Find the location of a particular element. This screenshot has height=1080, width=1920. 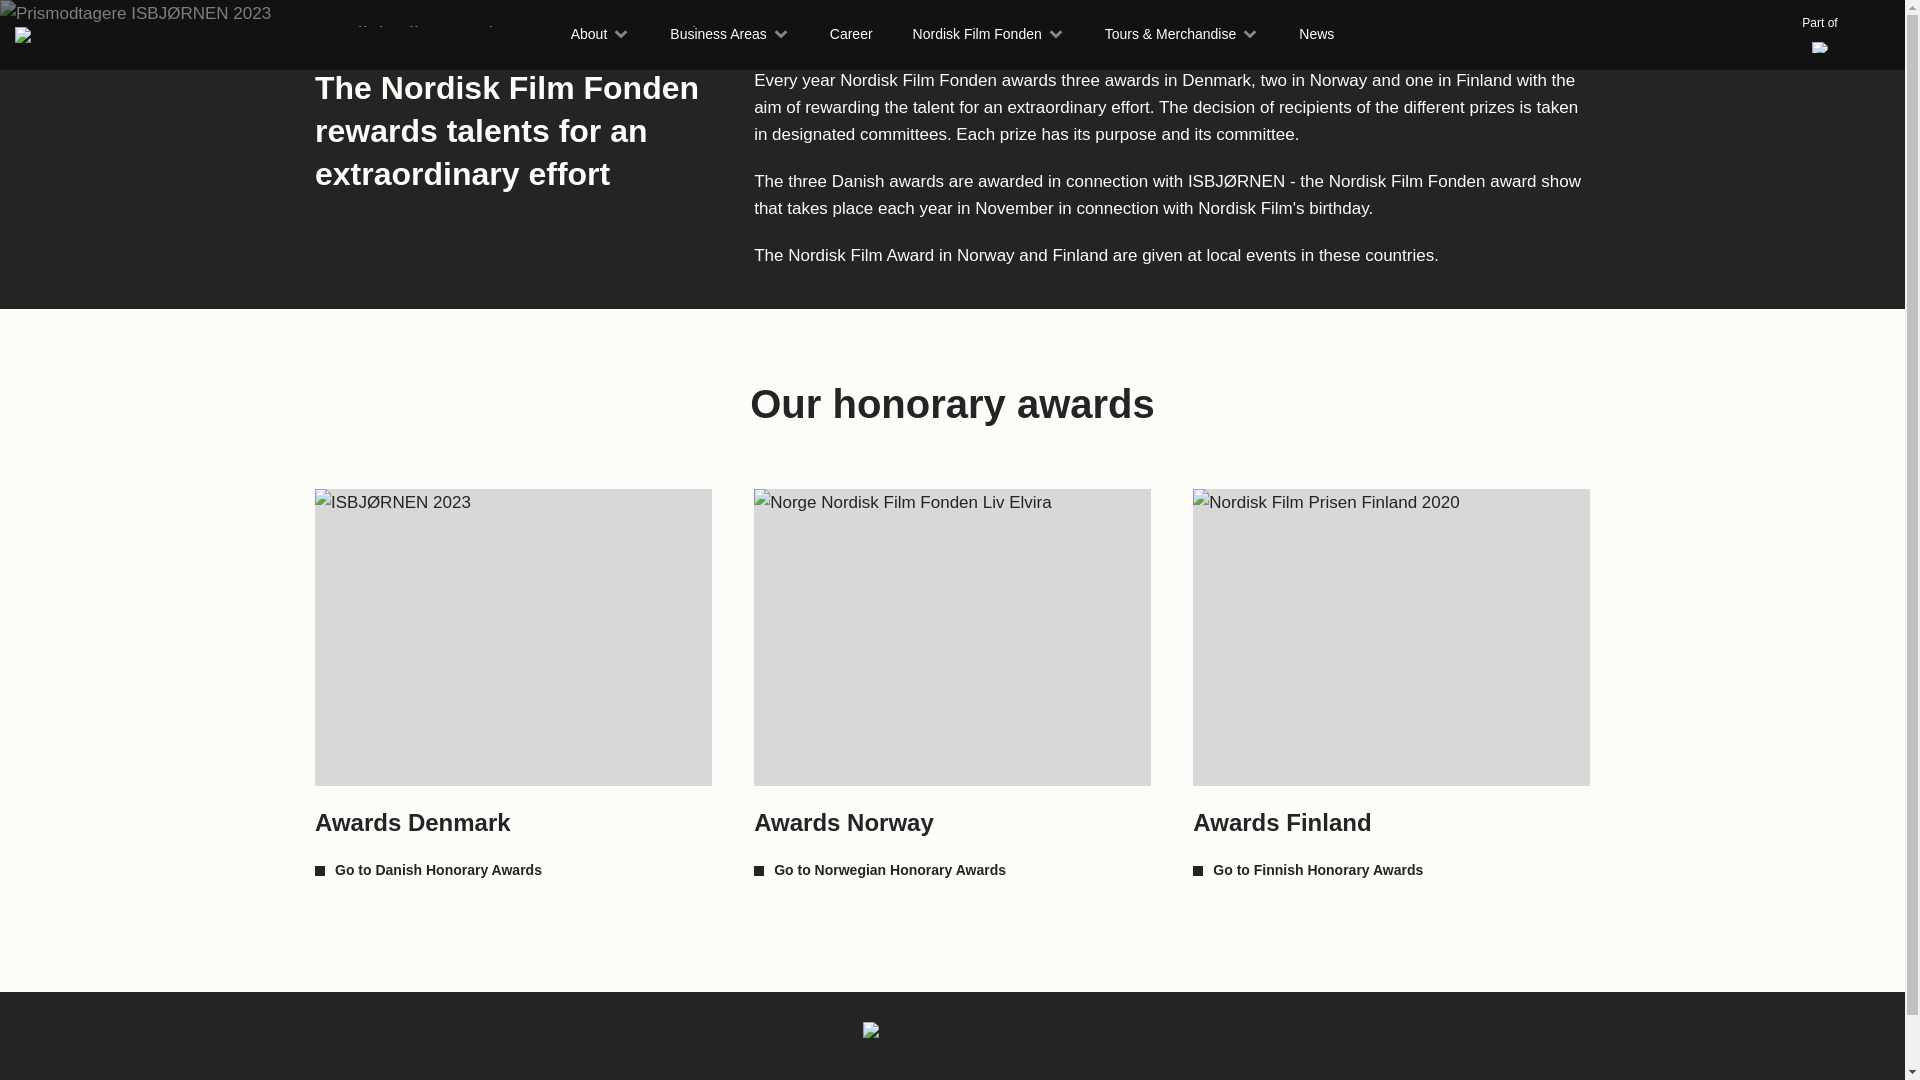

Privacy Policy is located at coordinates (1744, 1078).